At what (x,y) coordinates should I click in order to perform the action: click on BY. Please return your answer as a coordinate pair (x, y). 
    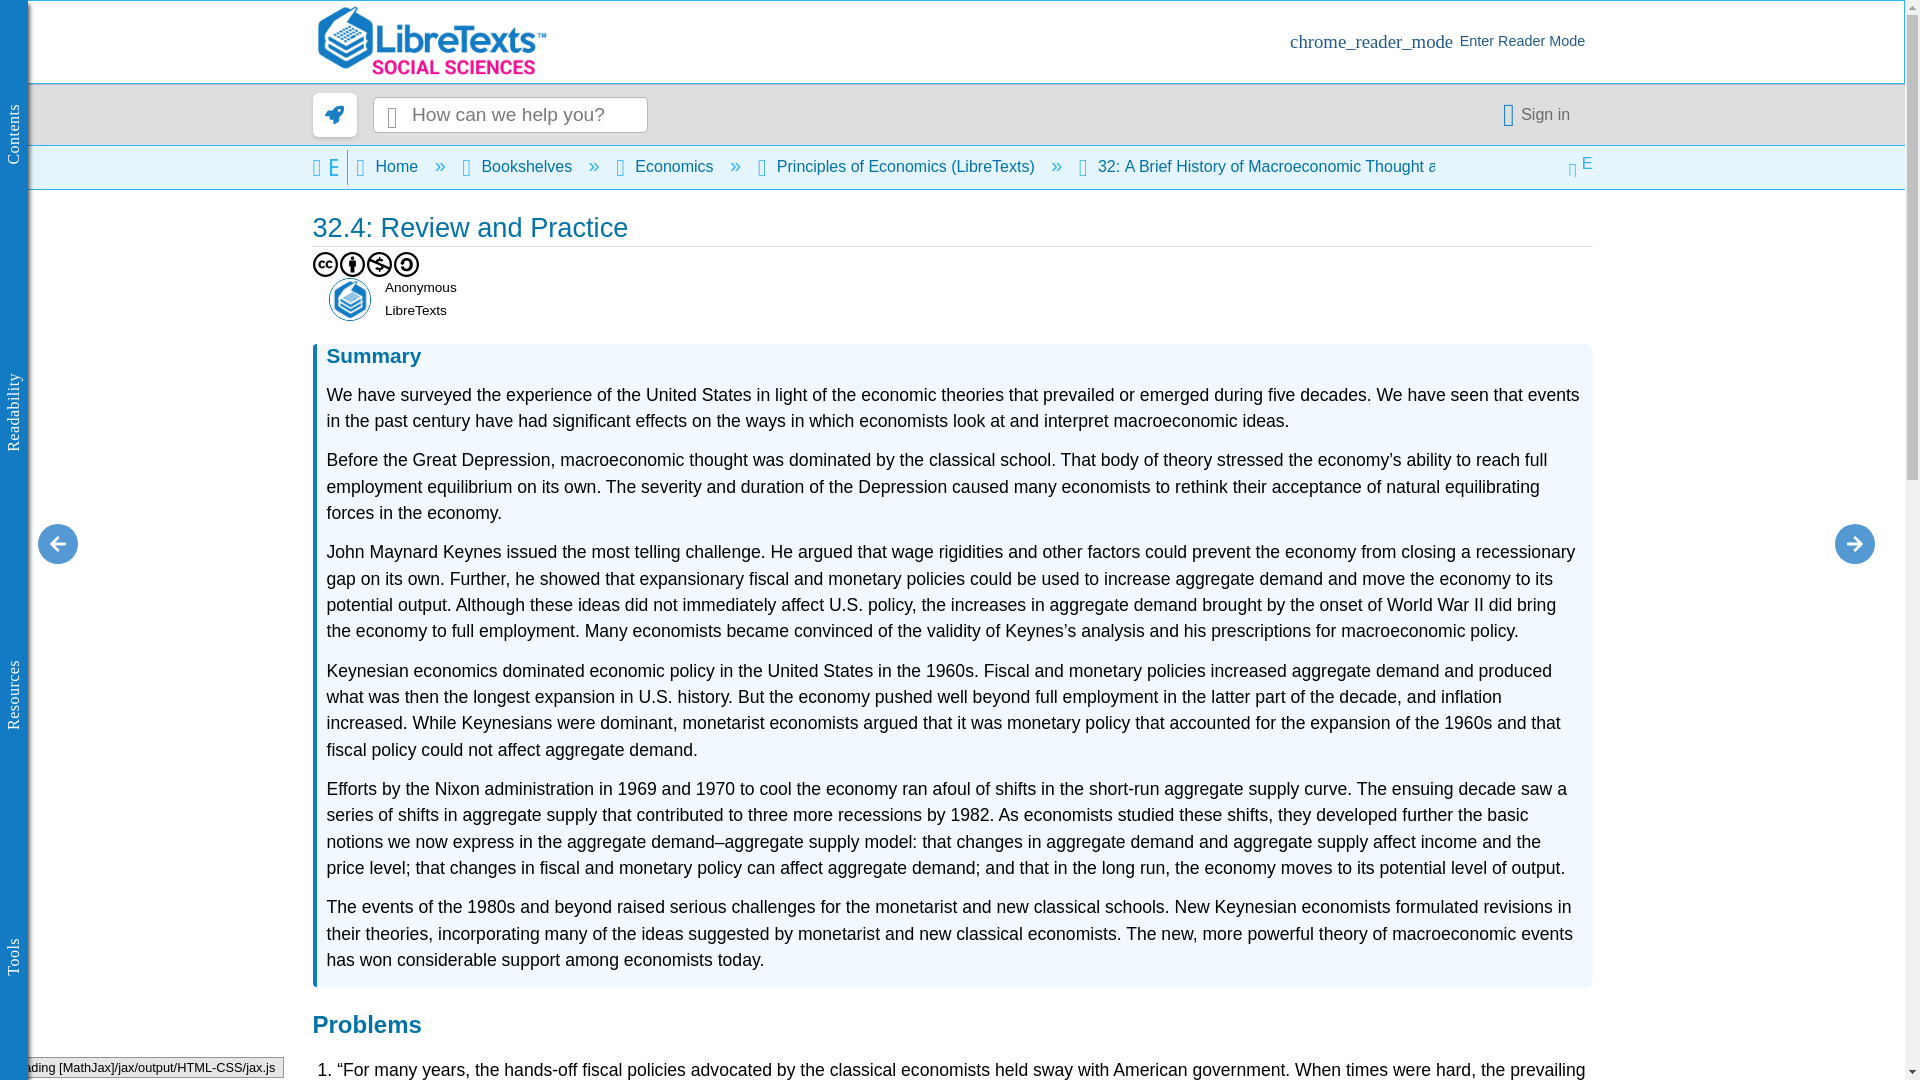
    Looking at the image, I should click on (352, 264).